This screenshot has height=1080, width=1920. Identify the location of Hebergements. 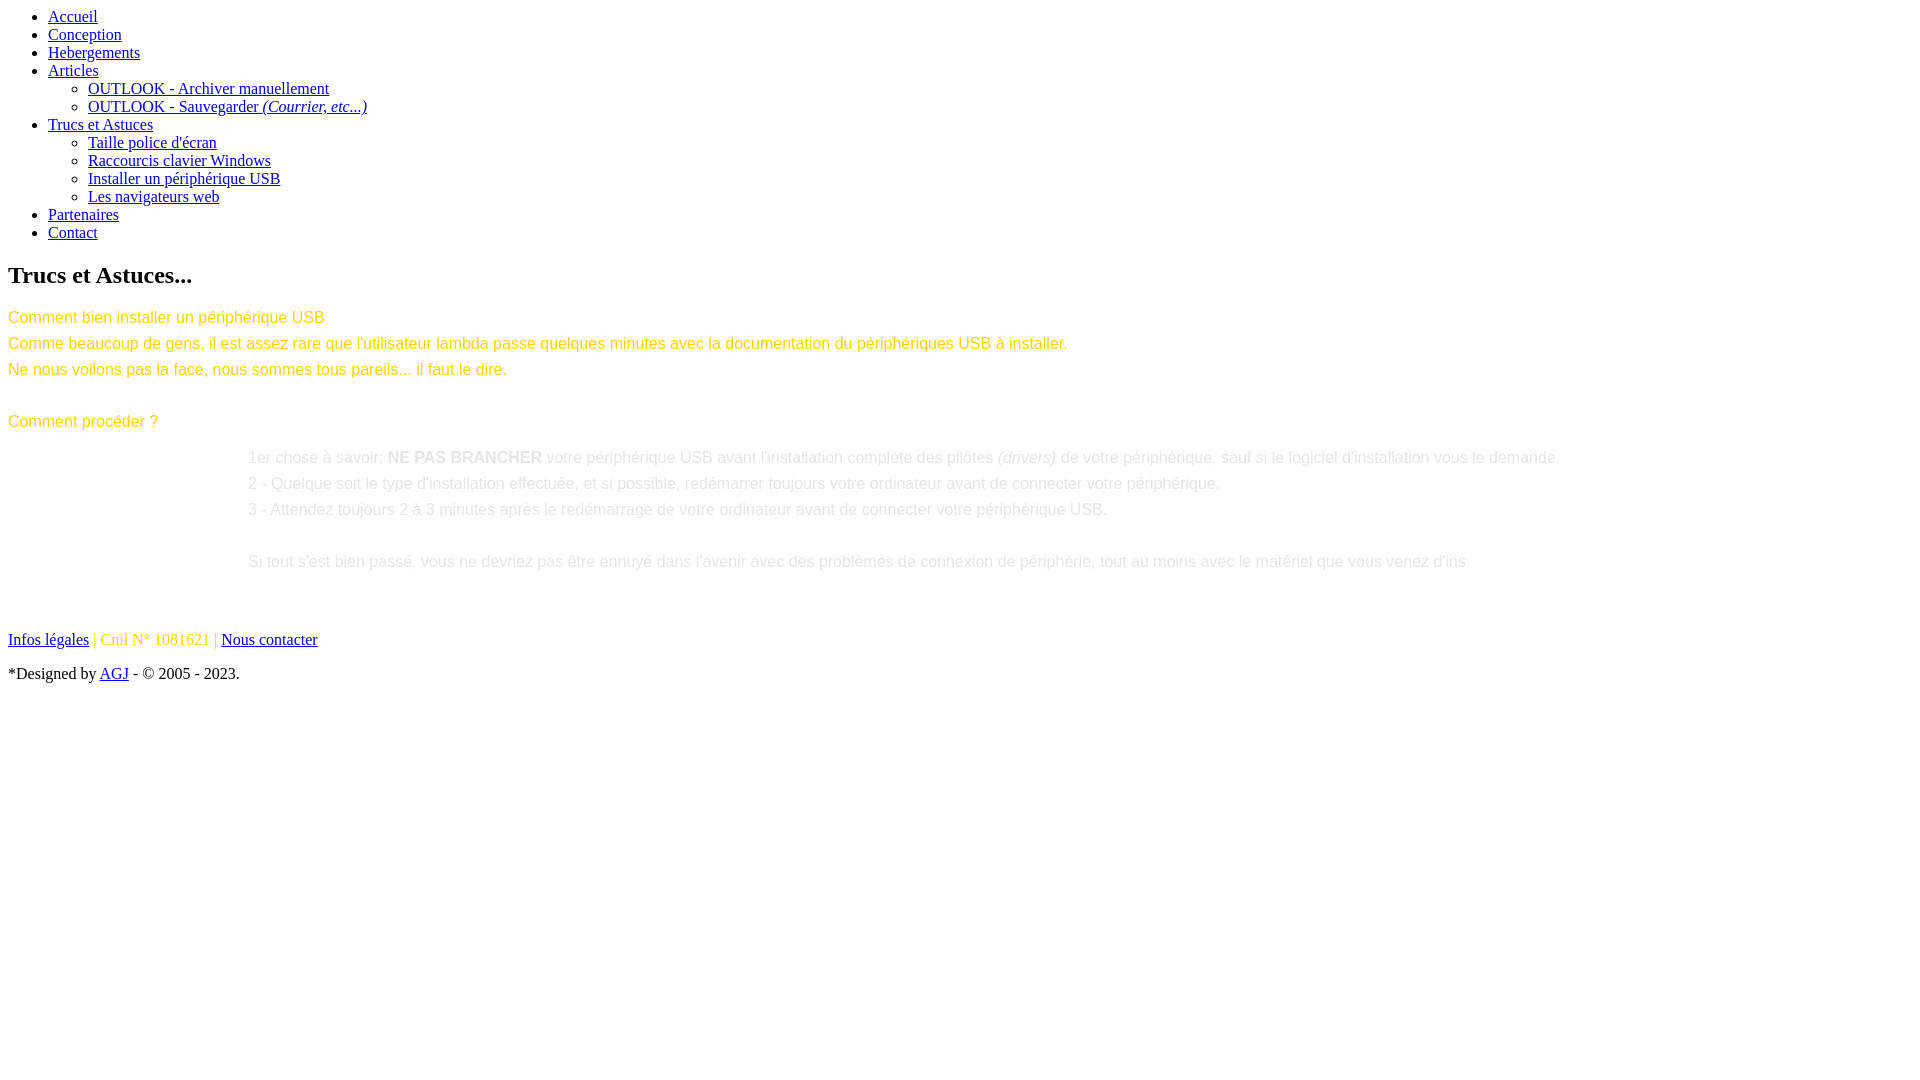
(94, 52).